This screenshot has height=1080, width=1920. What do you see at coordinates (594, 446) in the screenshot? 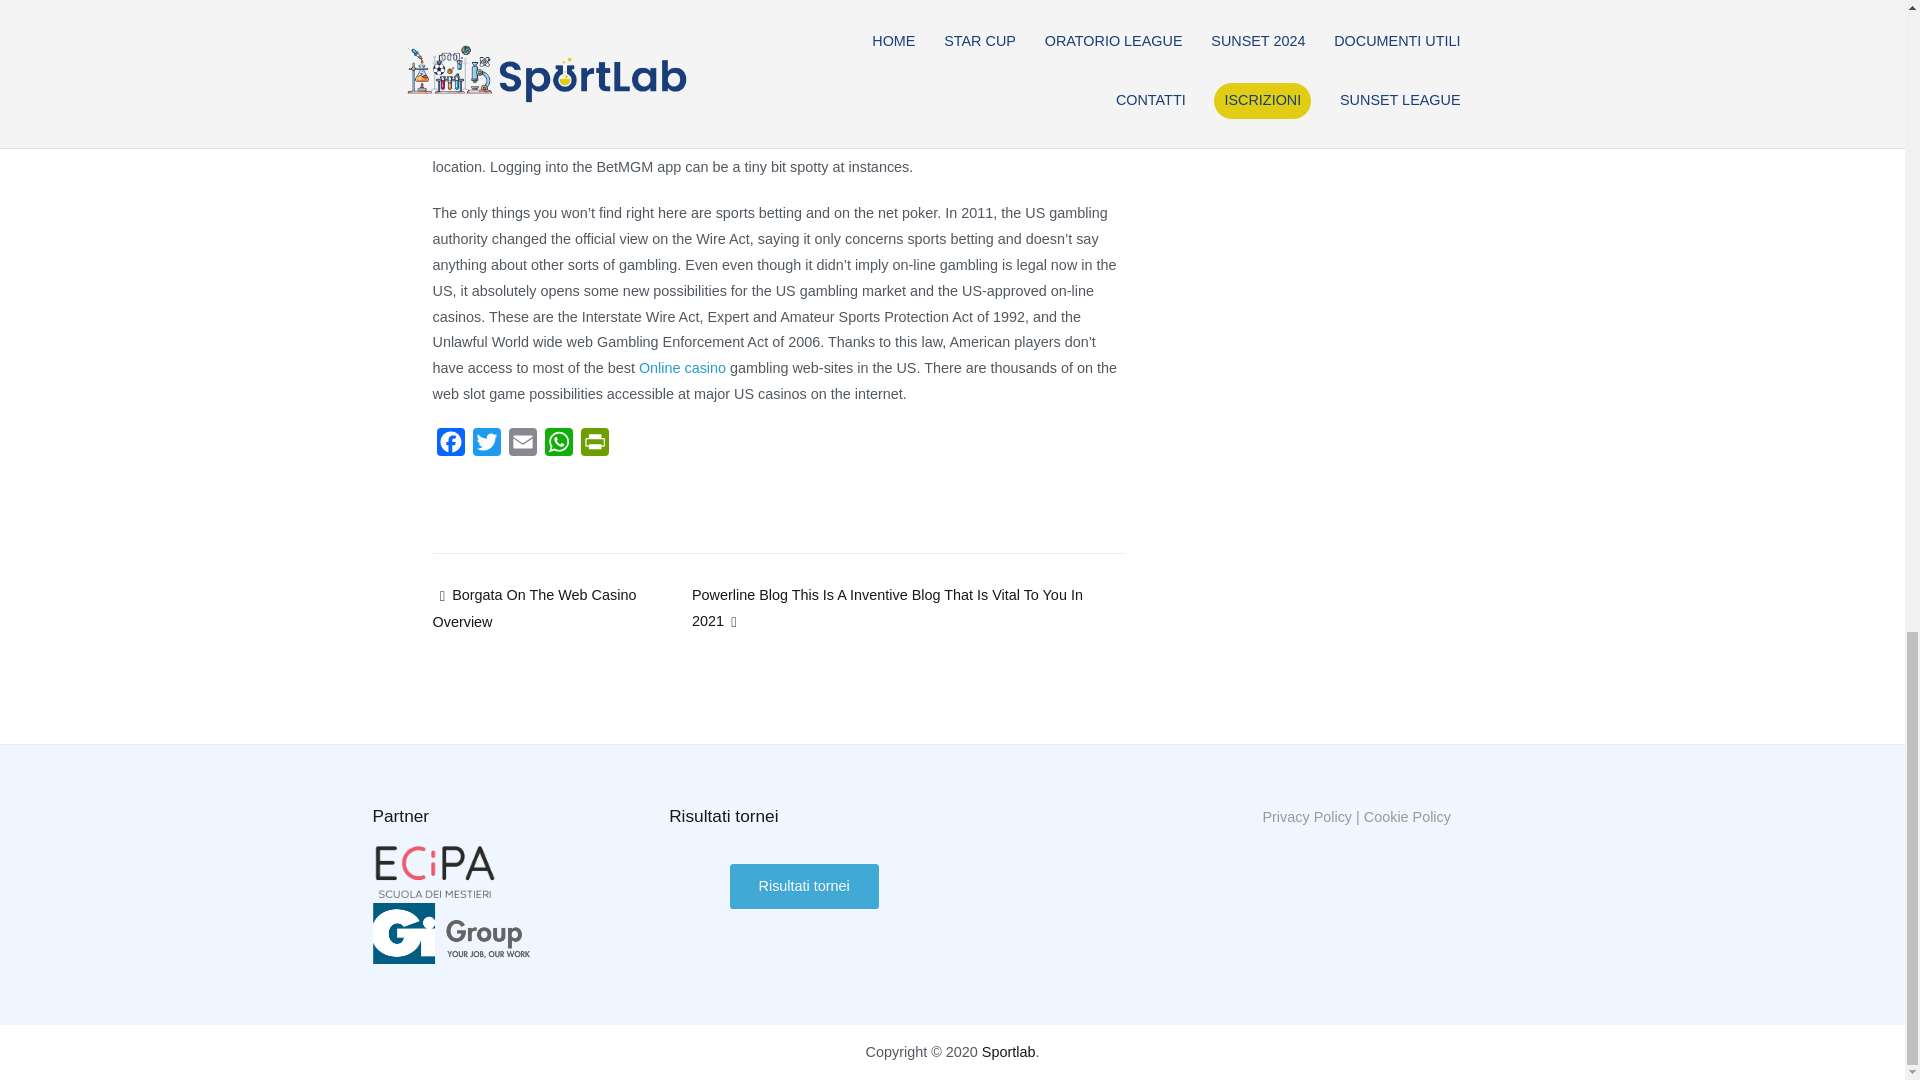
I see `PrintFriendly` at bounding box center [594, 446].